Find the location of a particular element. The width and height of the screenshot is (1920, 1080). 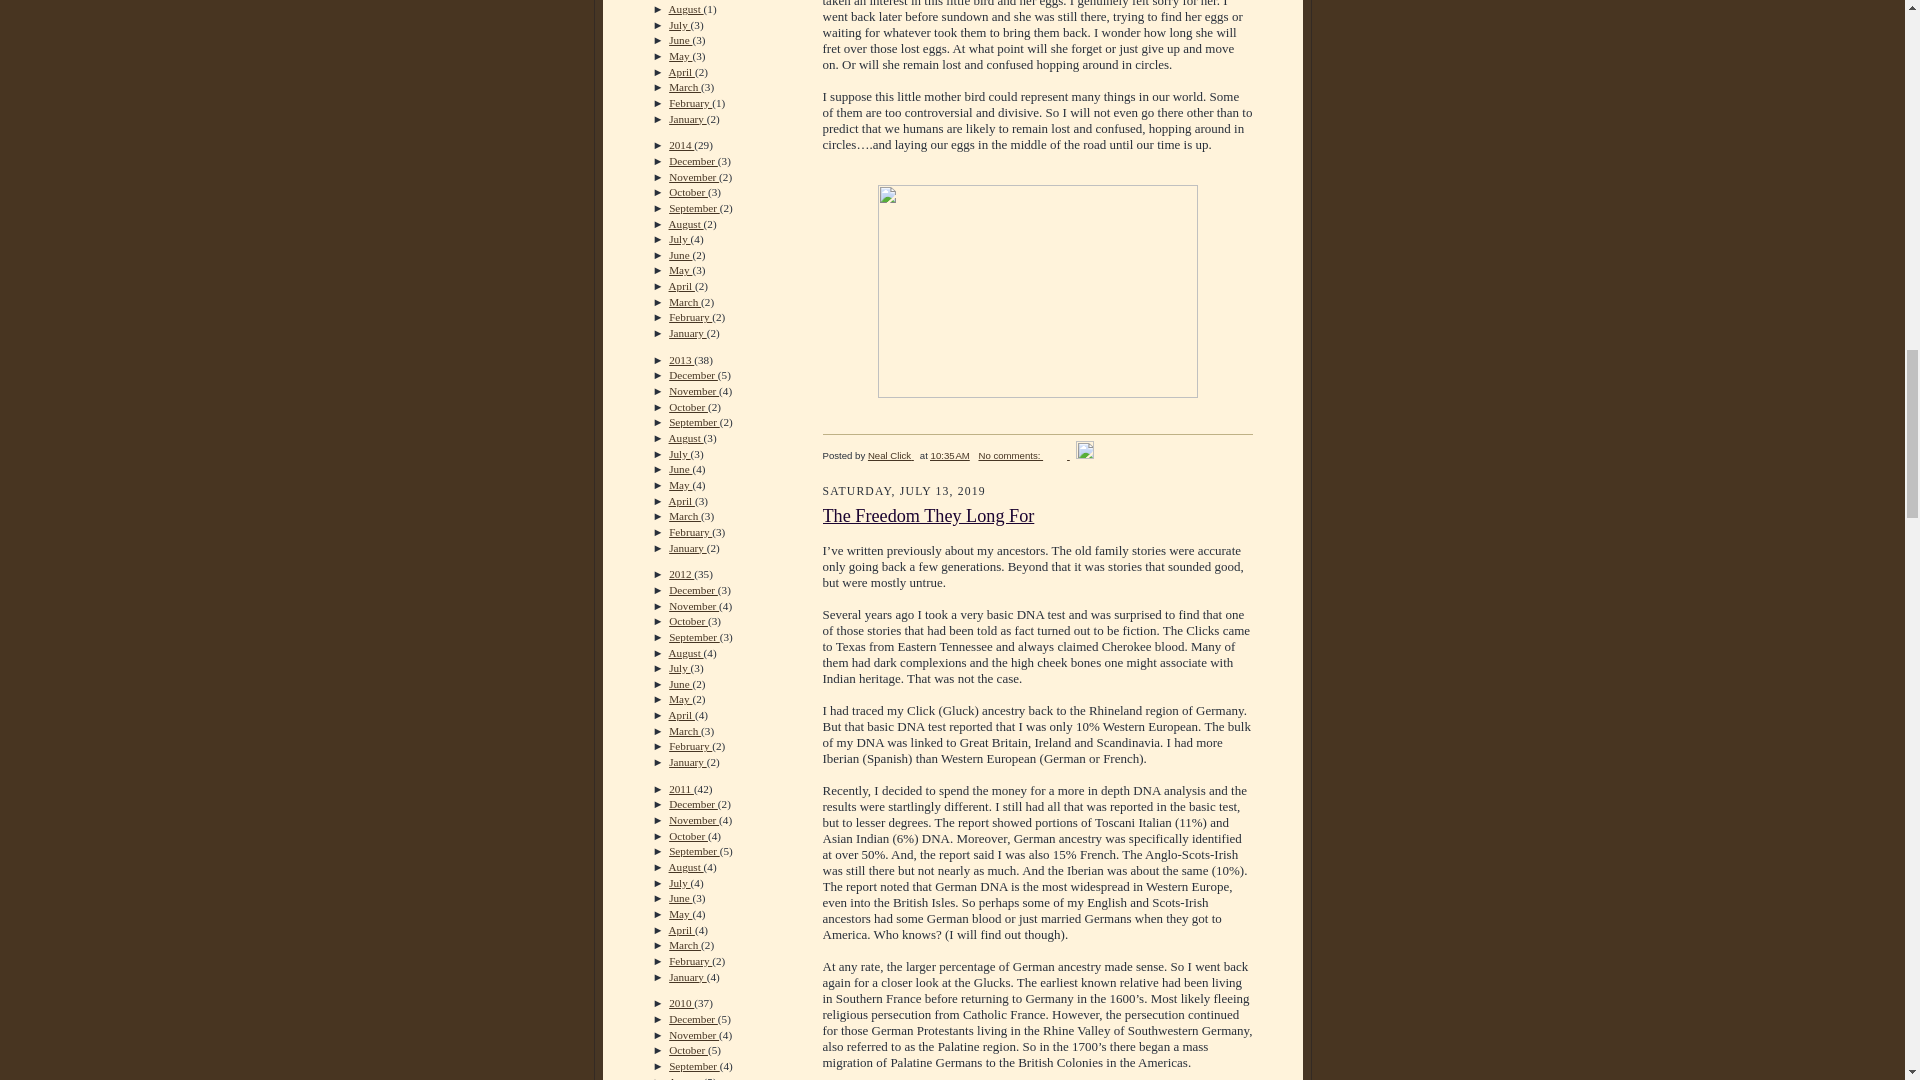

Email Post is located at coordinates (1058, 456).